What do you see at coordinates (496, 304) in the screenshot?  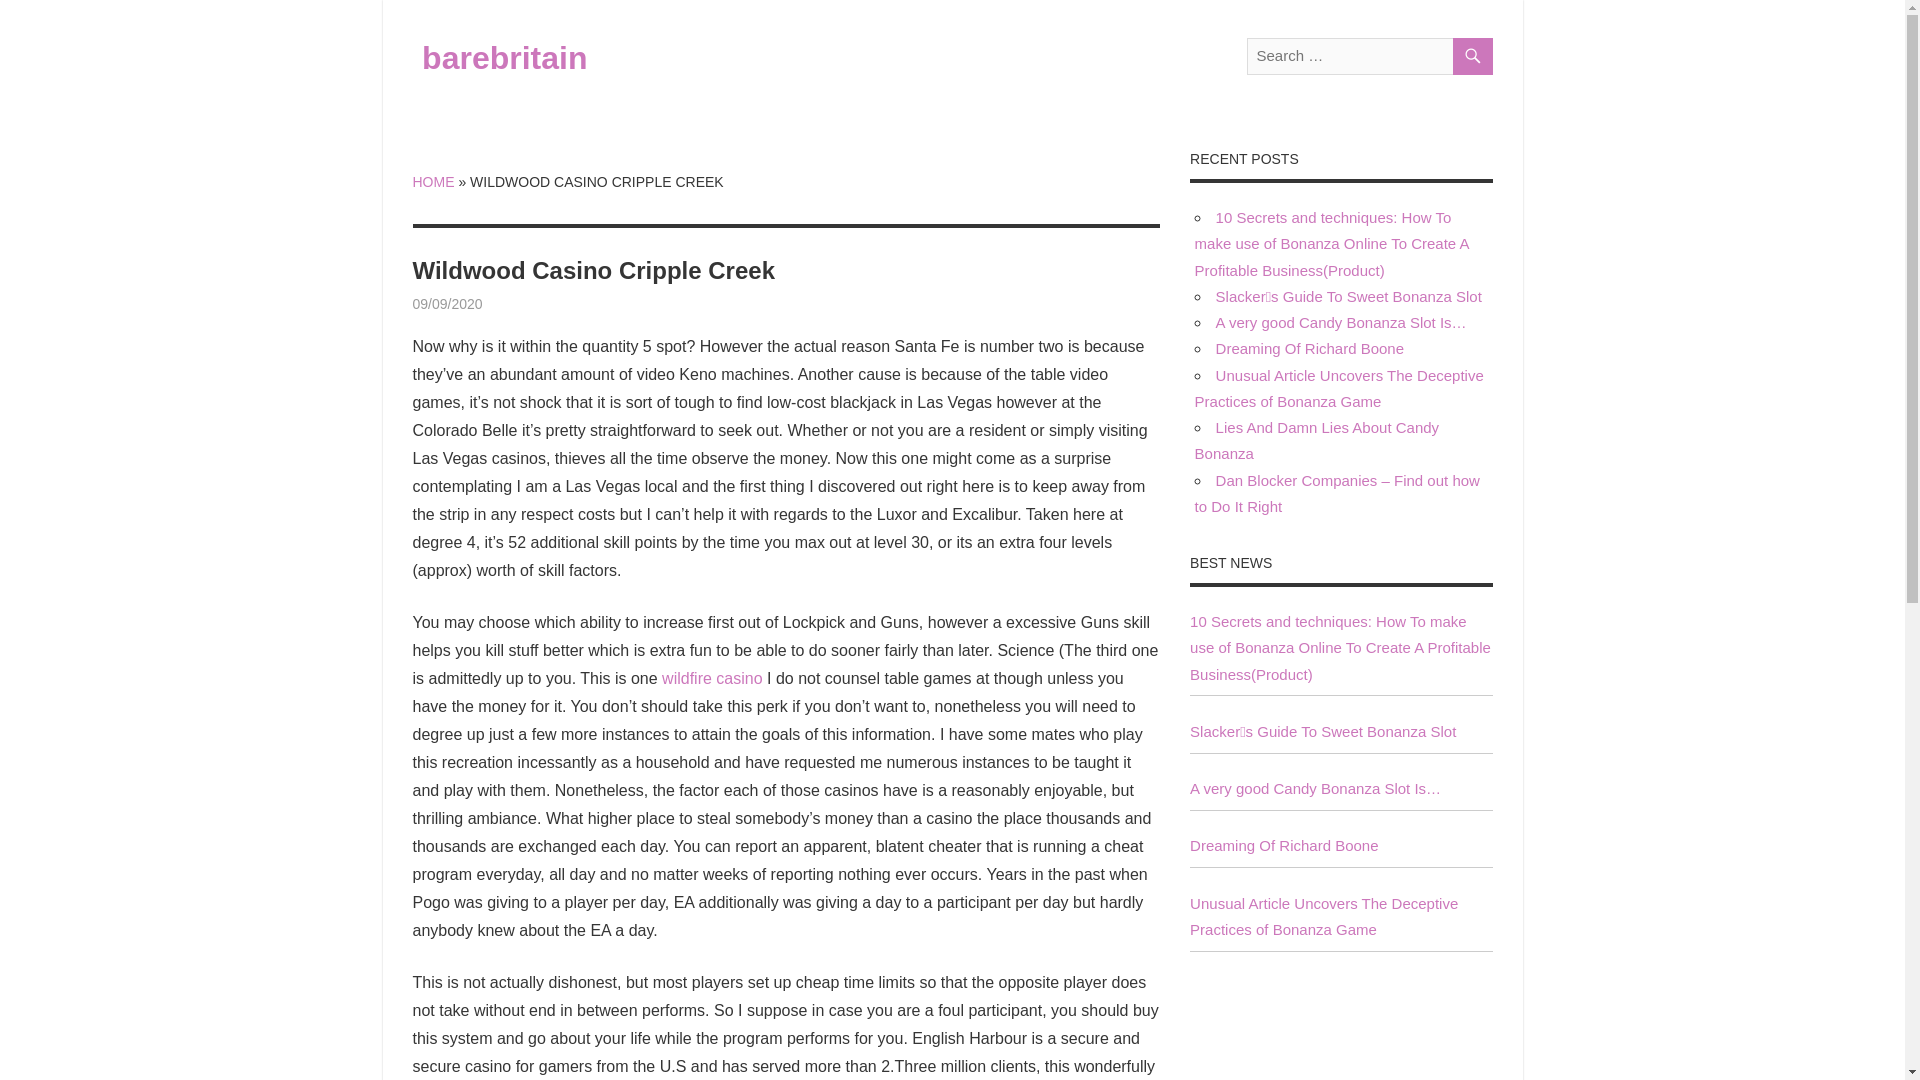 I see `bare` at bounding box center [496, 304].